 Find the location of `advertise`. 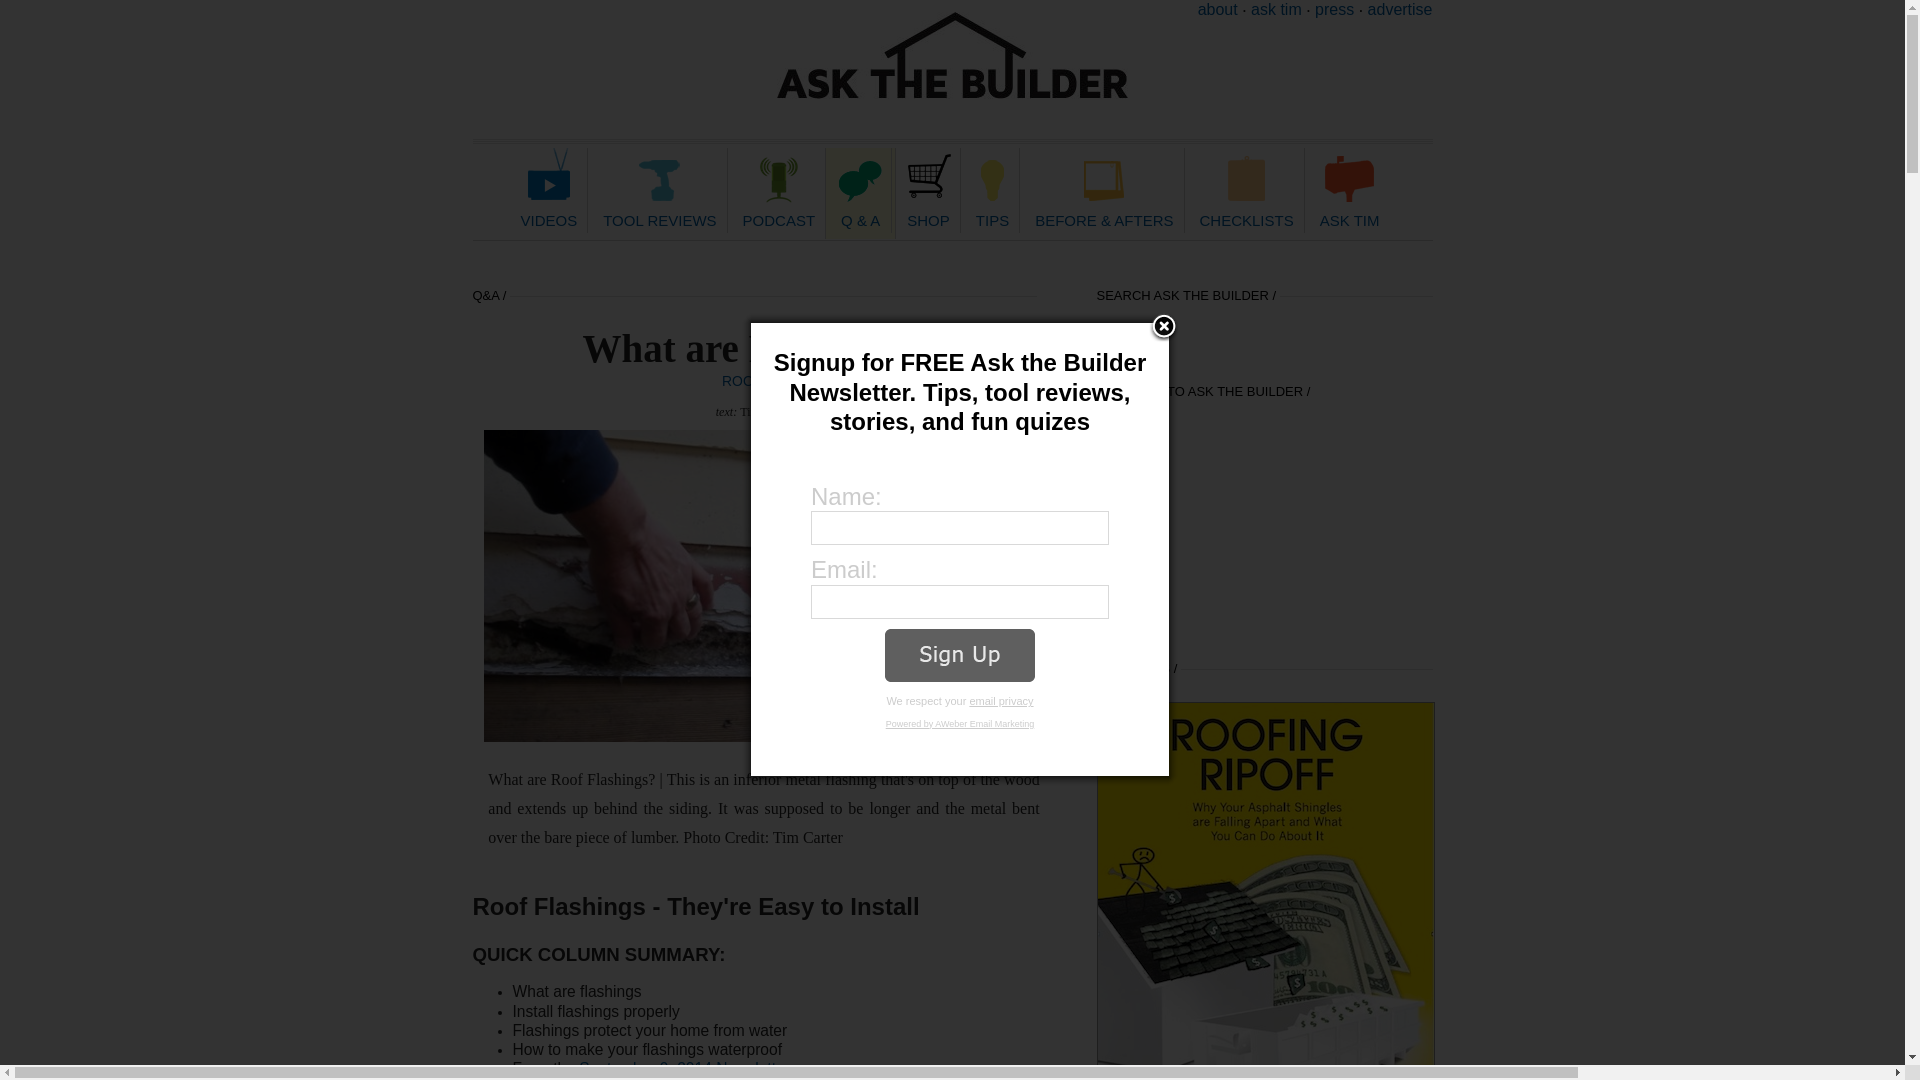

advertise is located at coordinates (1400, 10).